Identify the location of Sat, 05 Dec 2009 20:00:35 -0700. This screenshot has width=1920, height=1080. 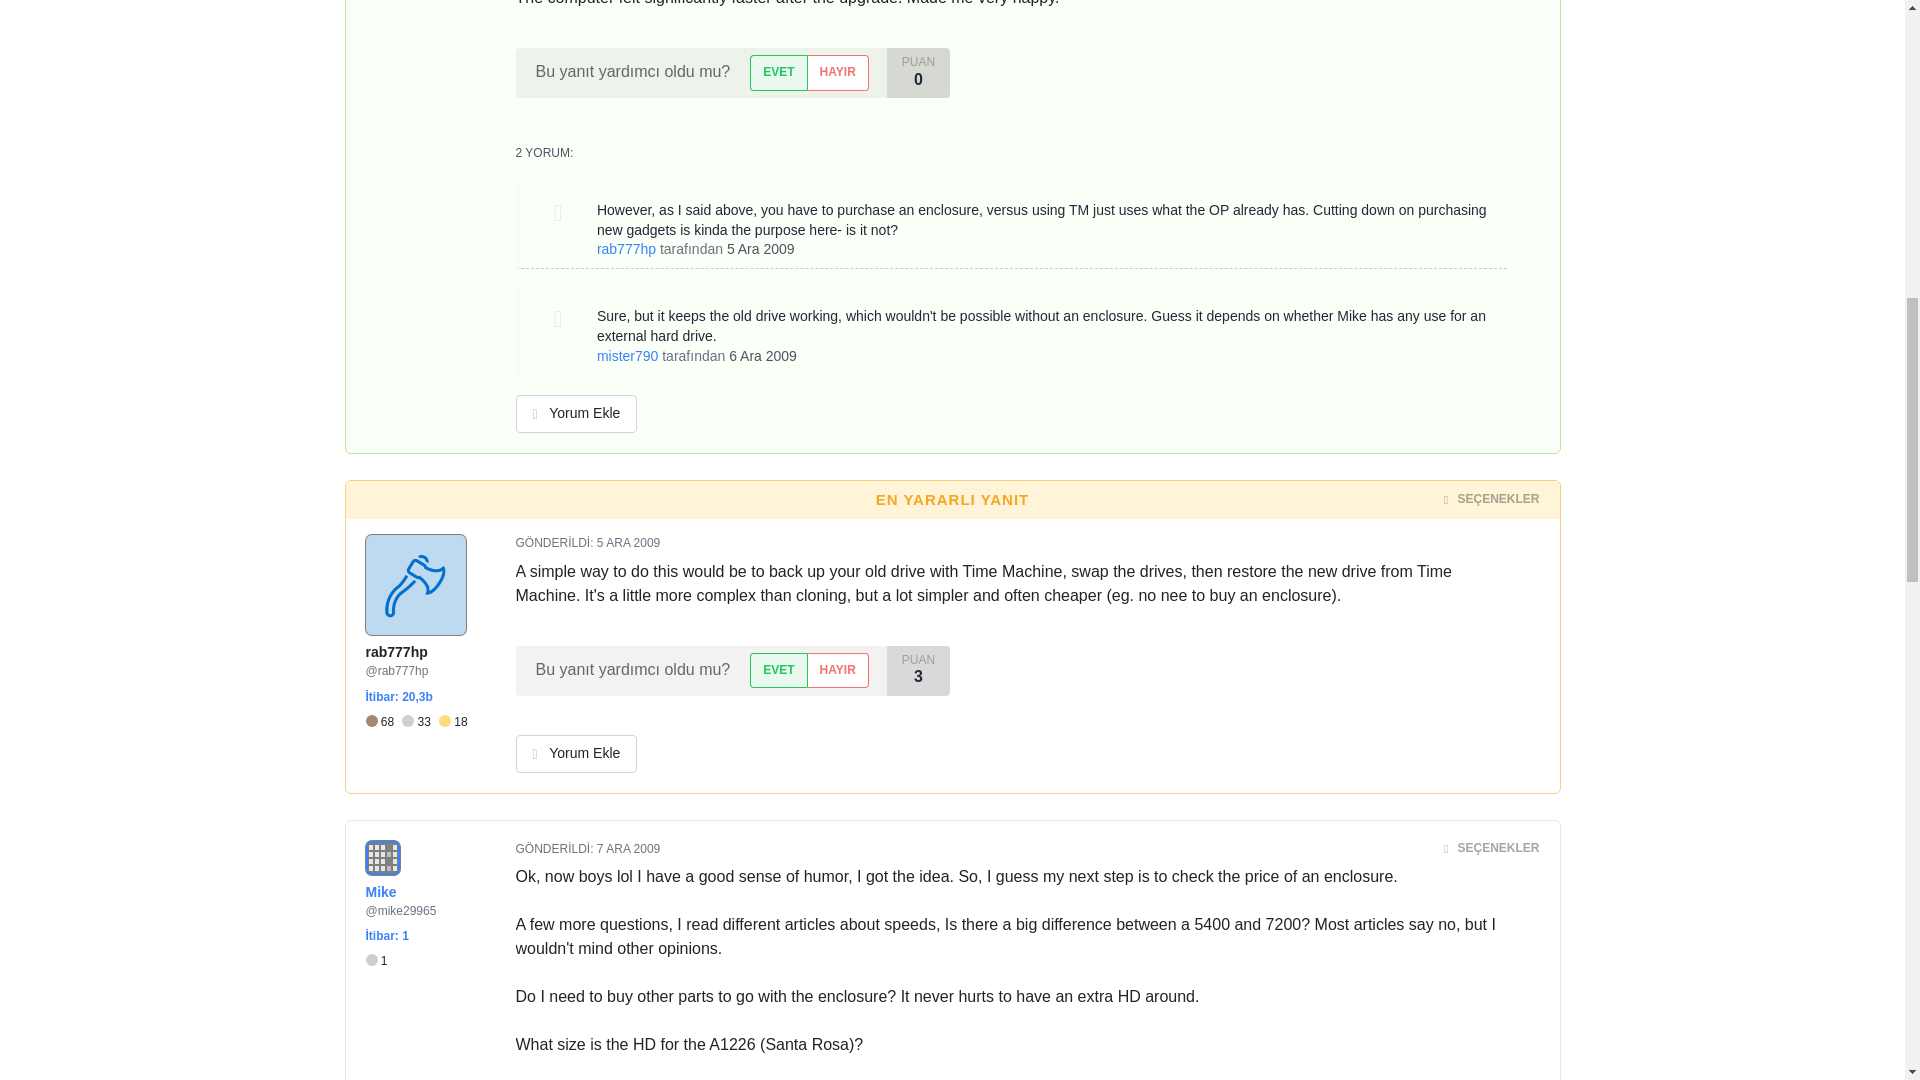
(628, 542).